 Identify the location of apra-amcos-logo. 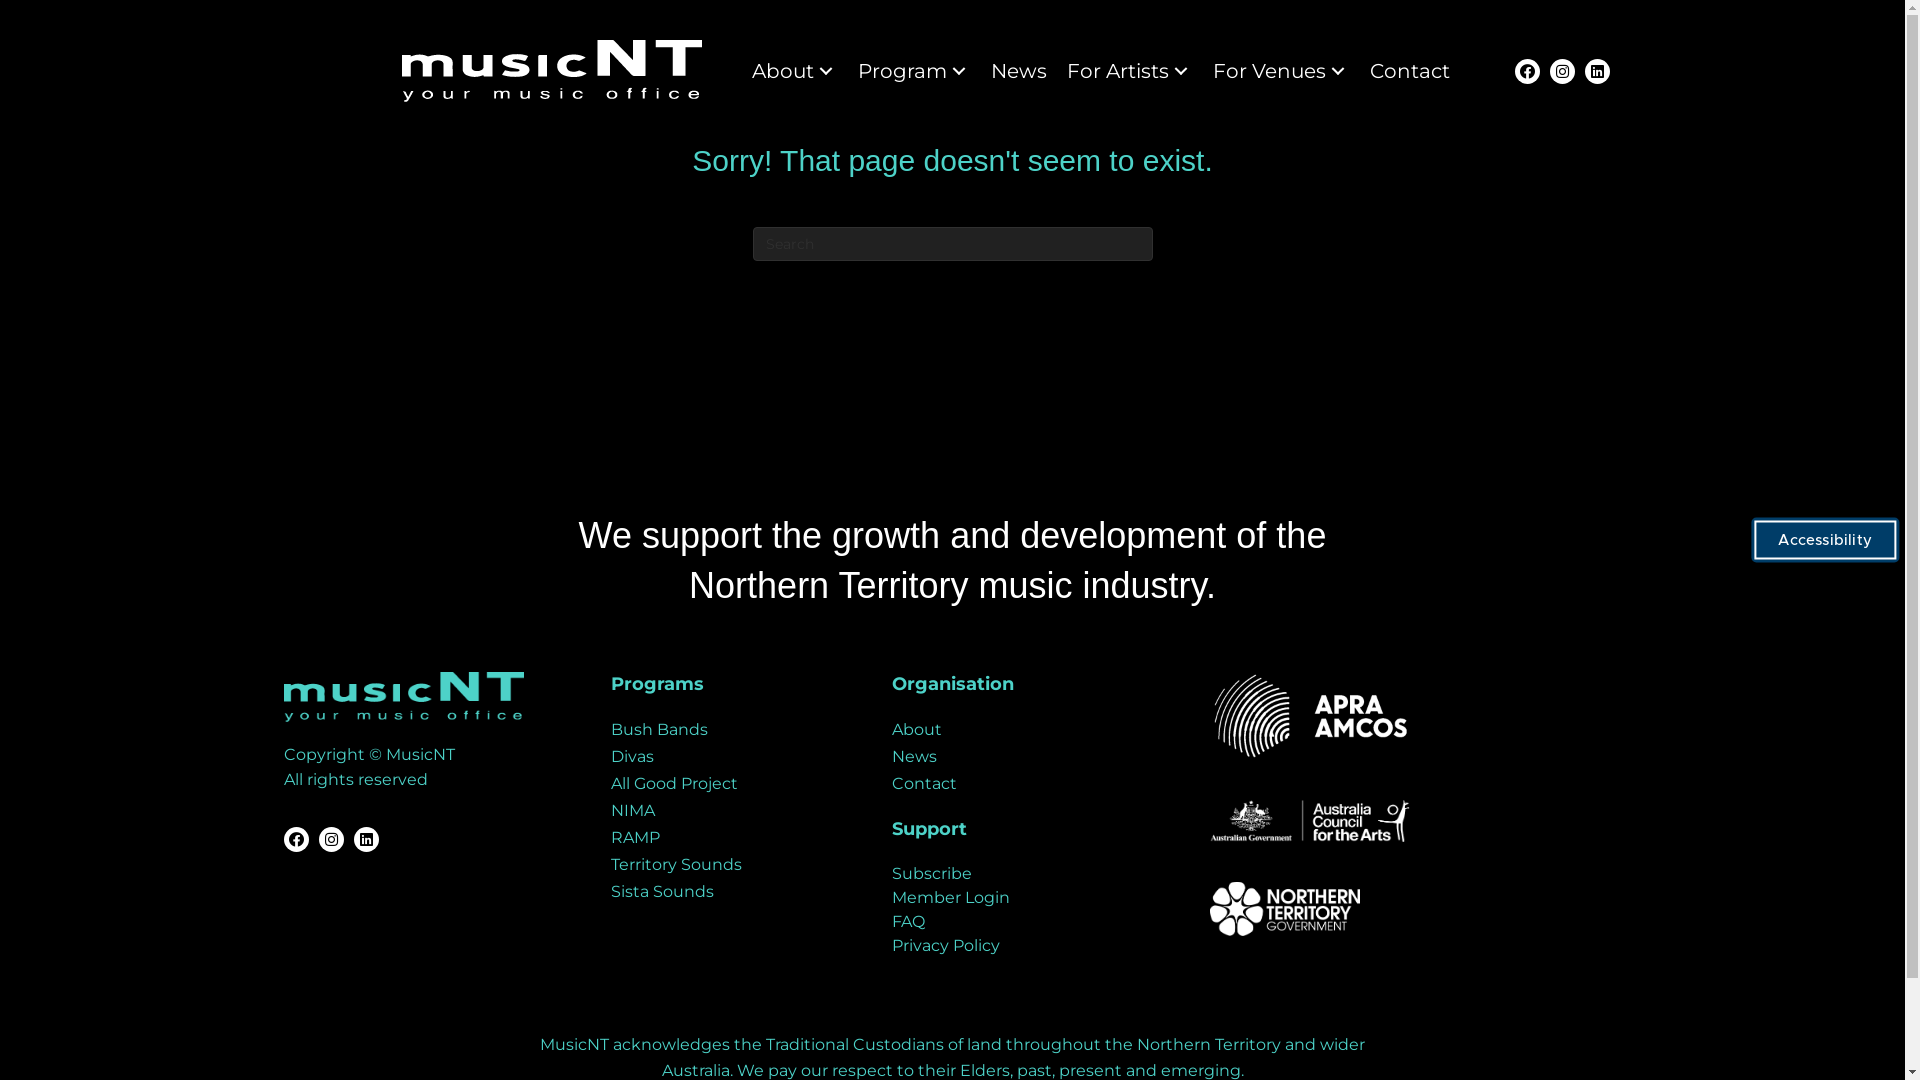
(1310, 716).